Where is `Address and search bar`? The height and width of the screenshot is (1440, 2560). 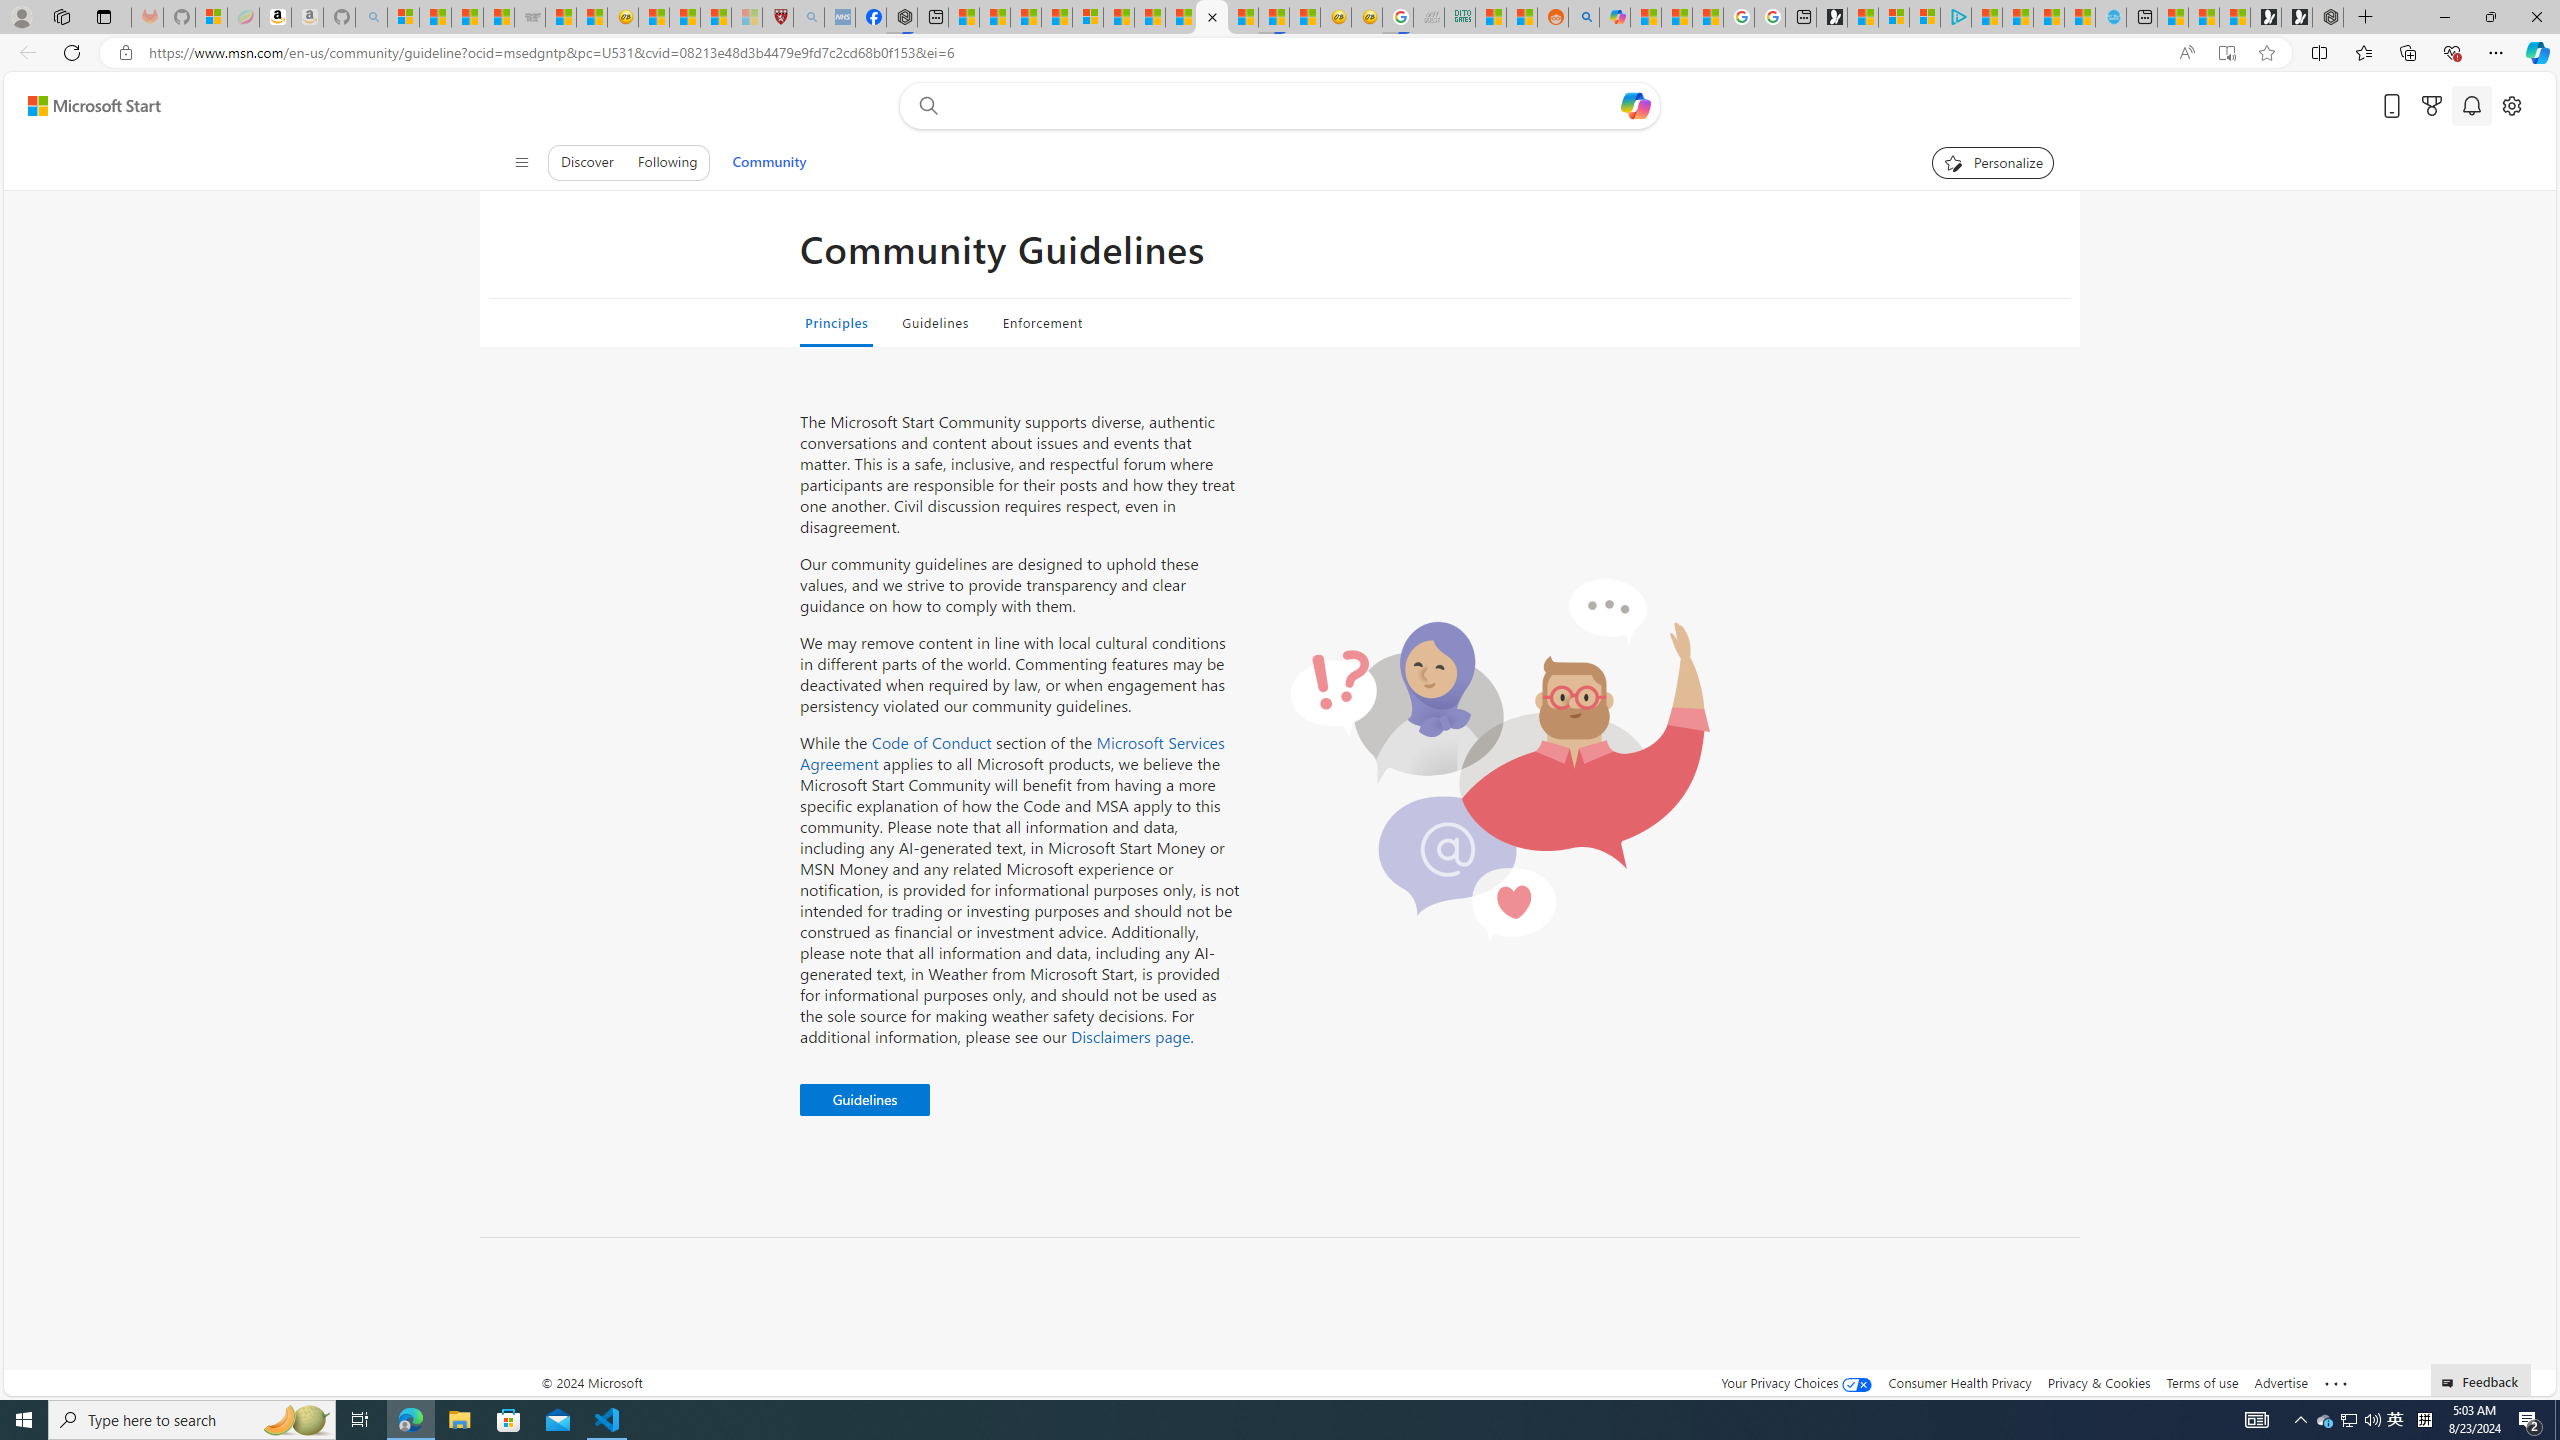 Address and search bar is located at coordinates (1158, 53).